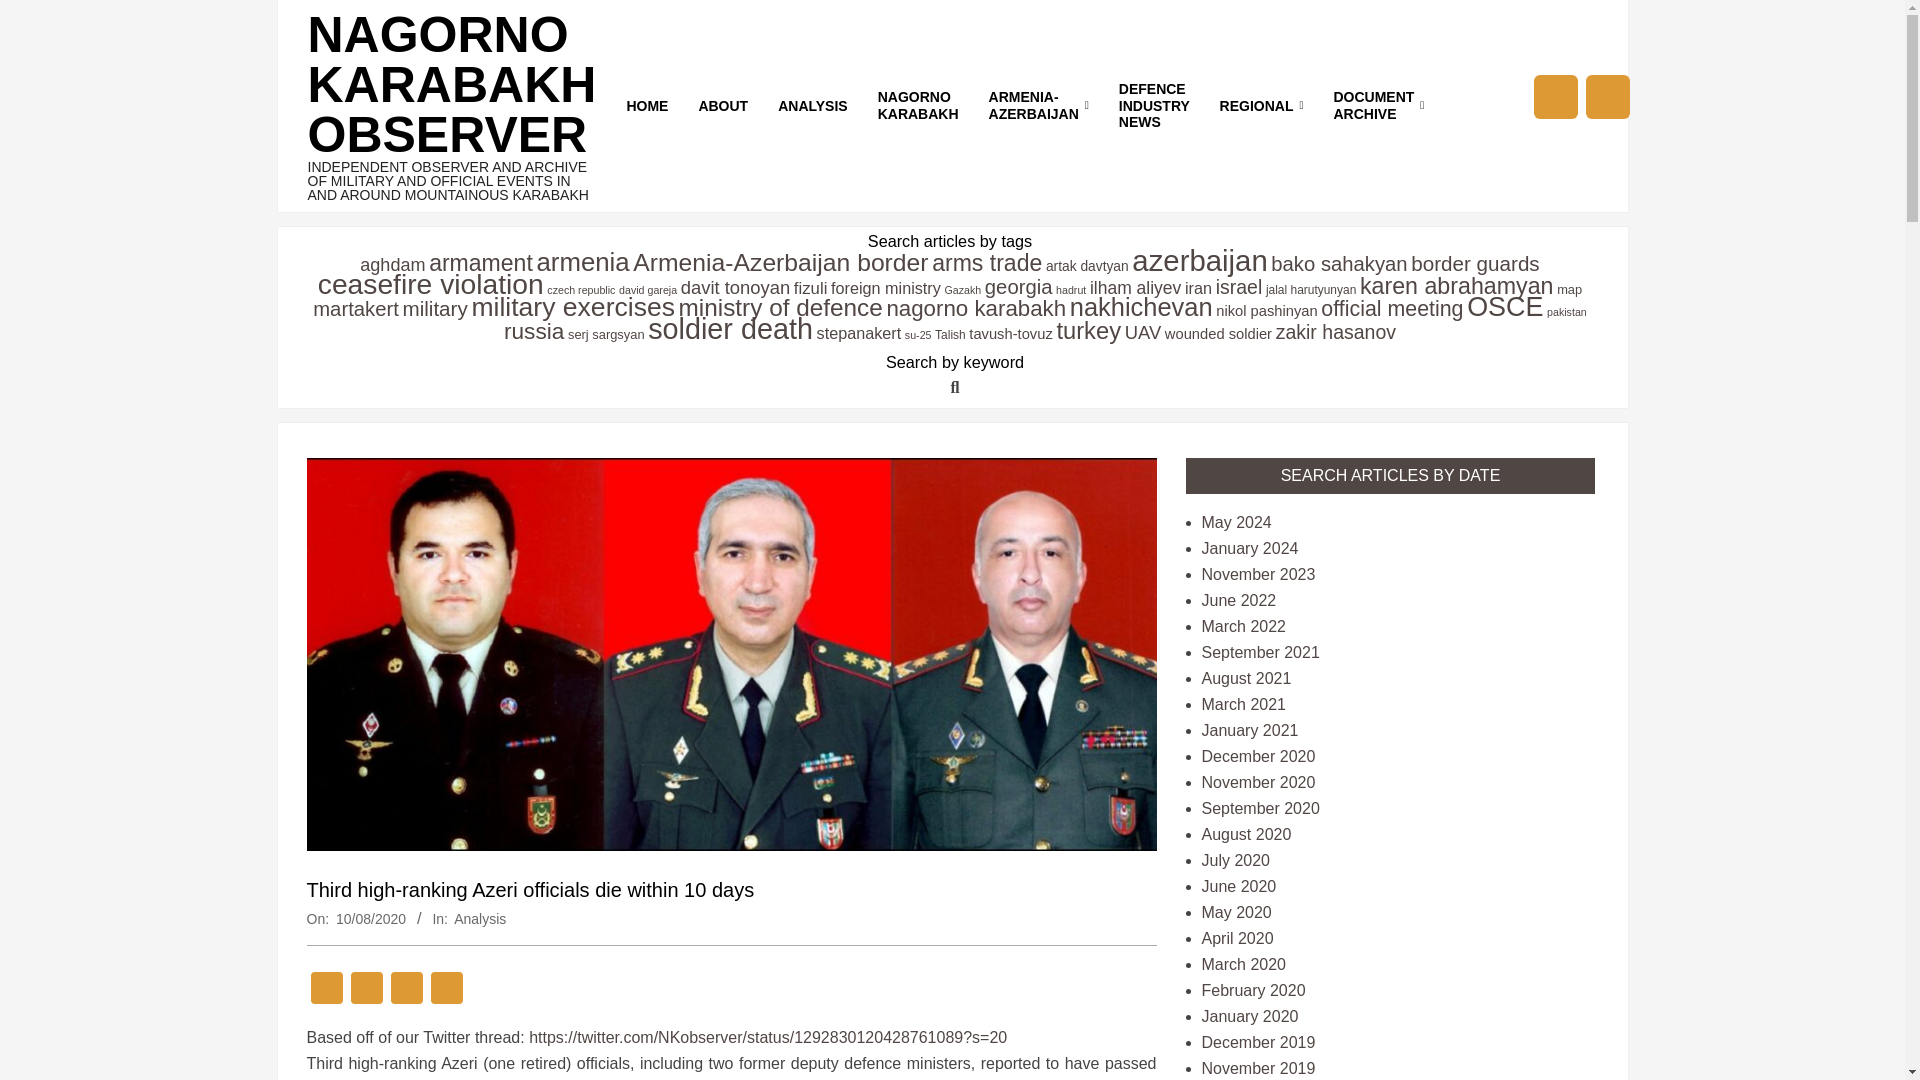 Image resolution: width=1920 pixels, height=1080 pixels. Describe the element at coordinates (646, 106) in the screenshot. I see `HOME` at that location.